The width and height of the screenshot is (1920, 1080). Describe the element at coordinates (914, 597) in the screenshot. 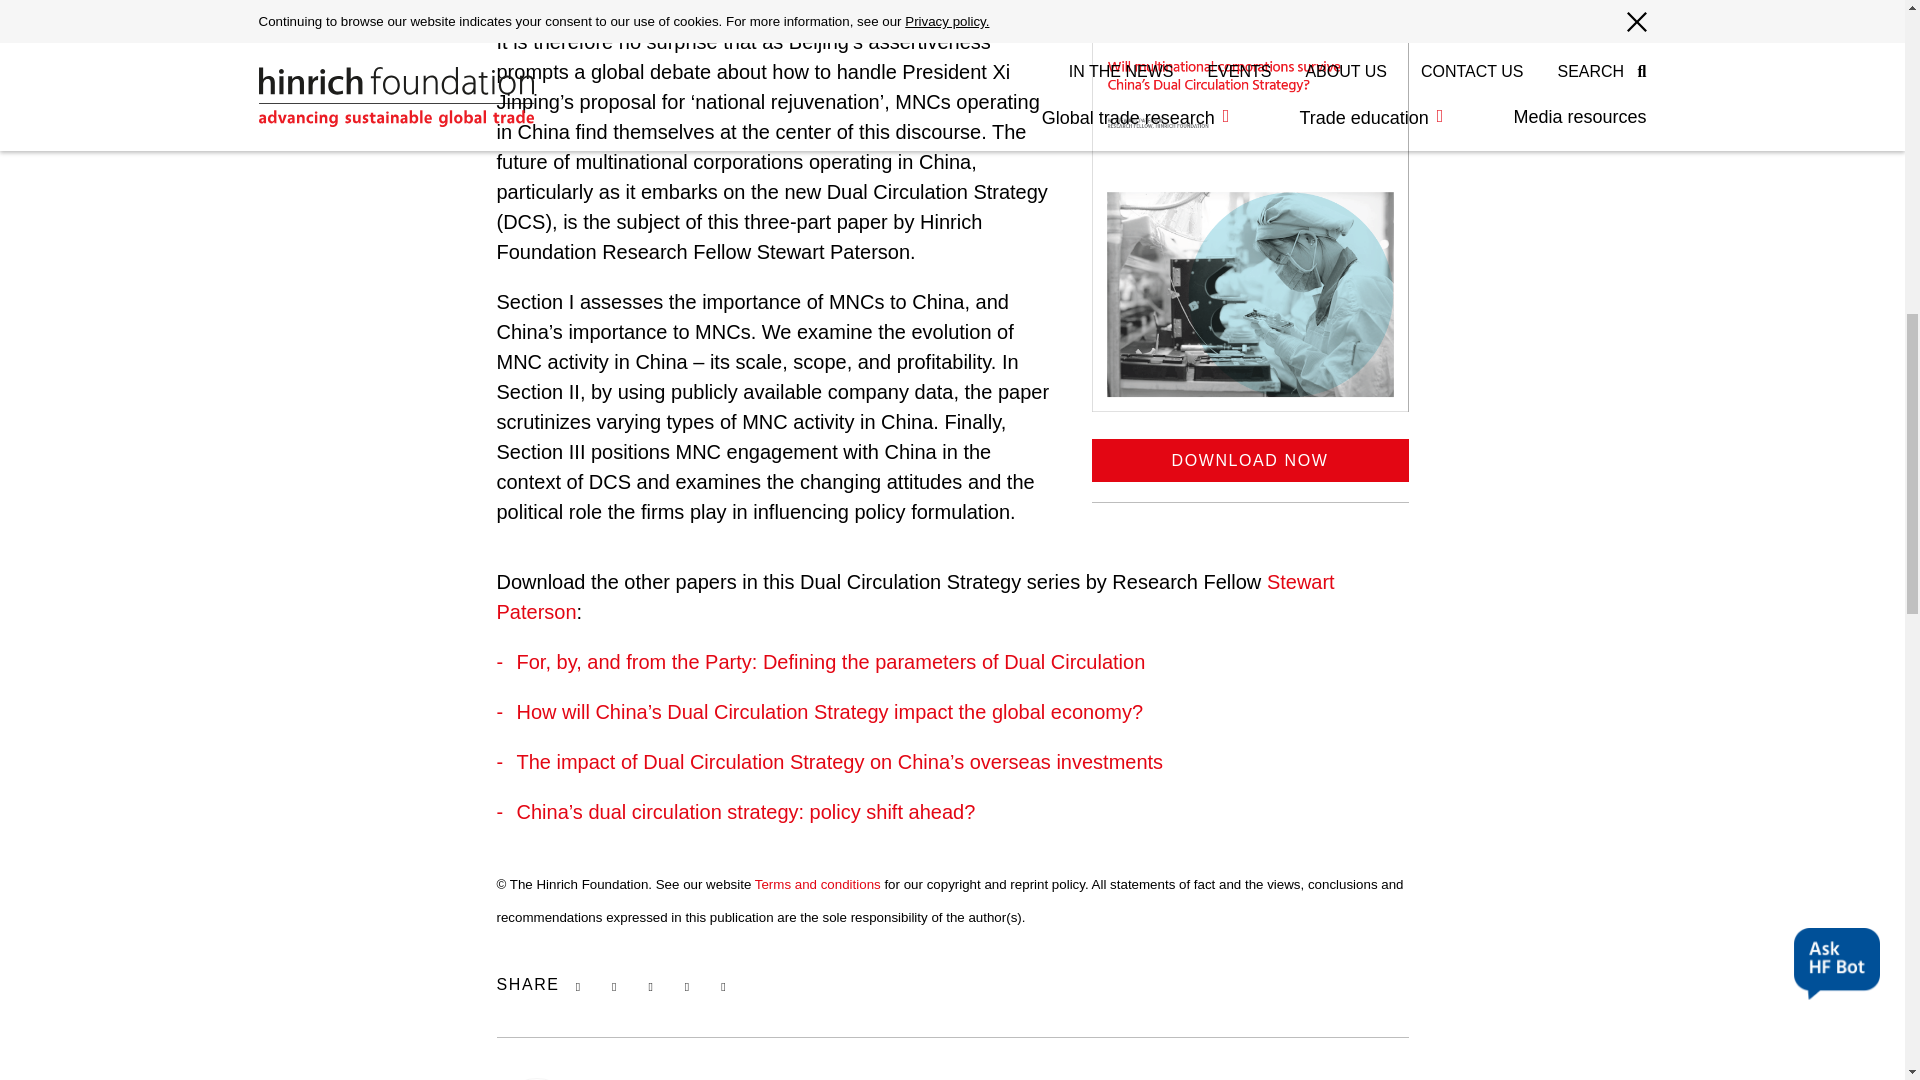

I see `Stewart Paterson` at that location.